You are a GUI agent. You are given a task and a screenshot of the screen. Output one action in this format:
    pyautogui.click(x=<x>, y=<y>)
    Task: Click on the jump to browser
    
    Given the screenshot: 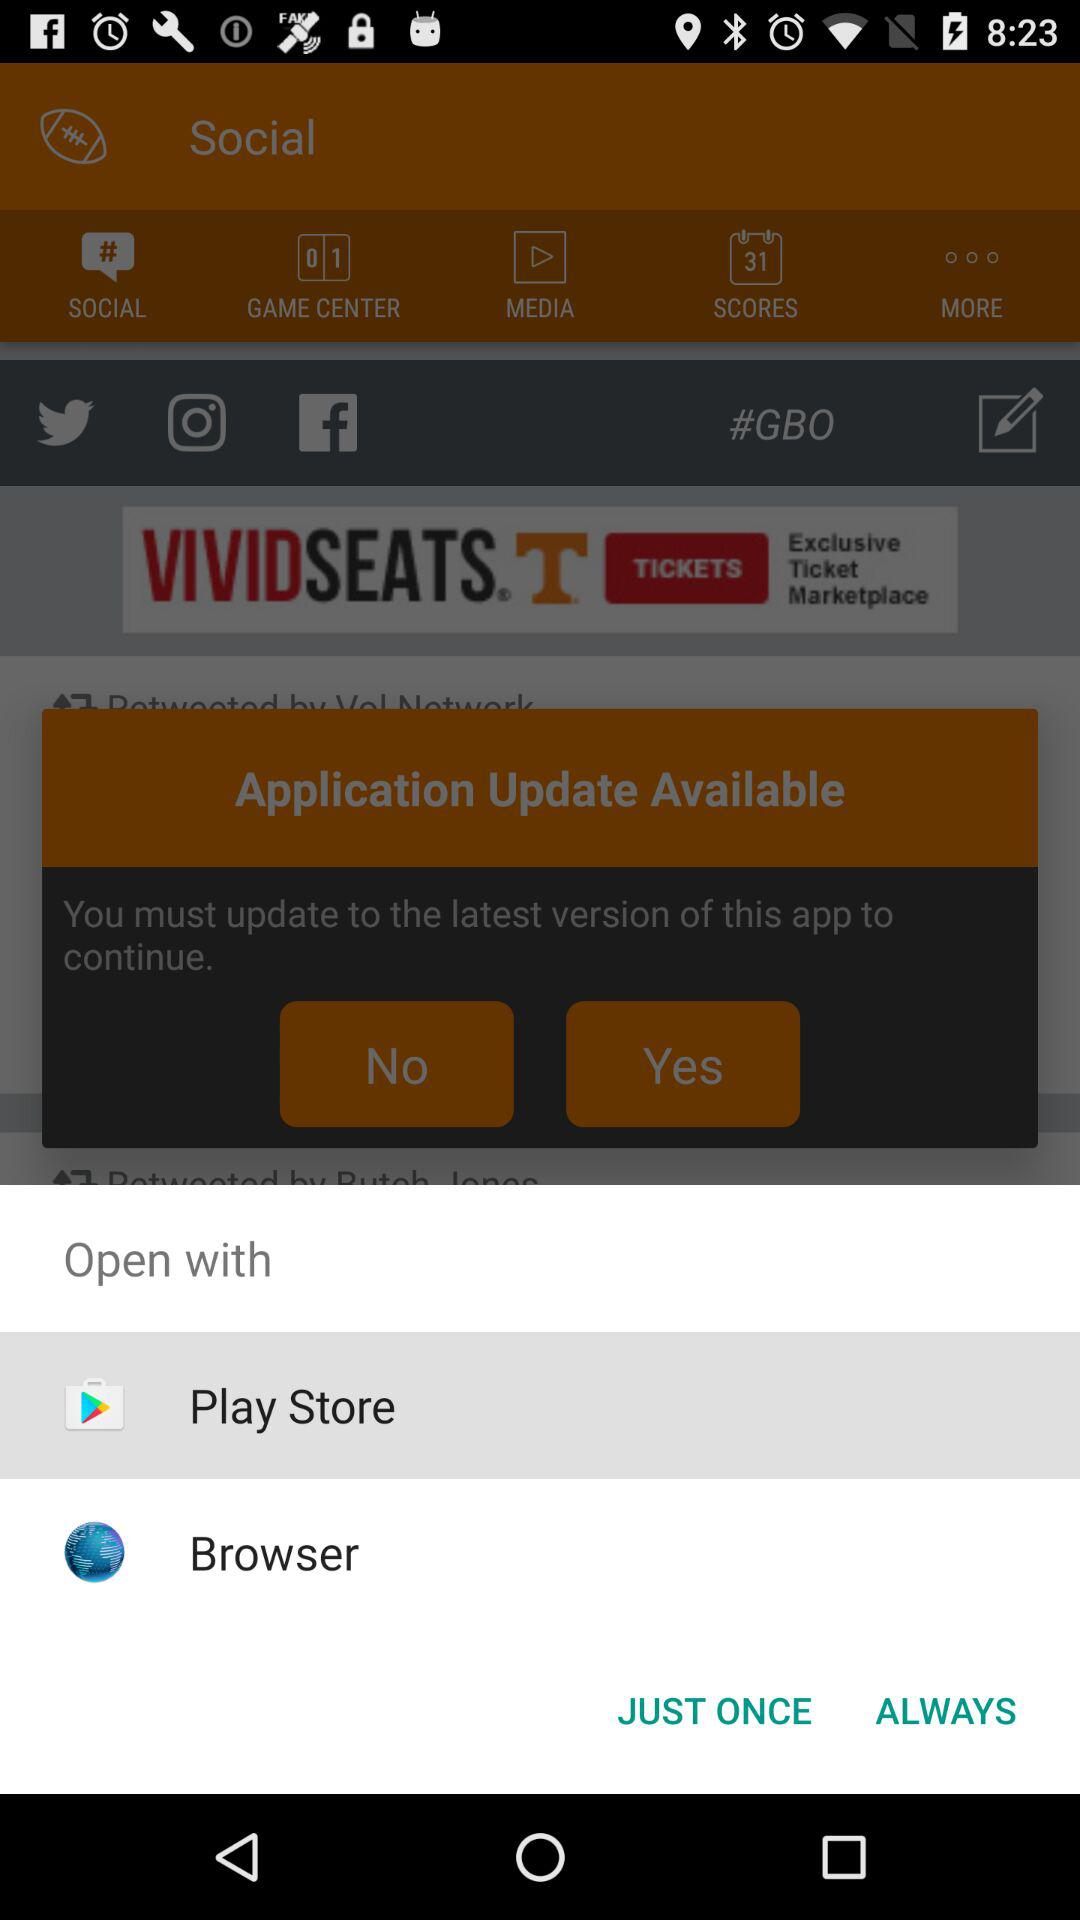 What is the action you would take?
    pyautogui.click(x=274, y=1552)
    